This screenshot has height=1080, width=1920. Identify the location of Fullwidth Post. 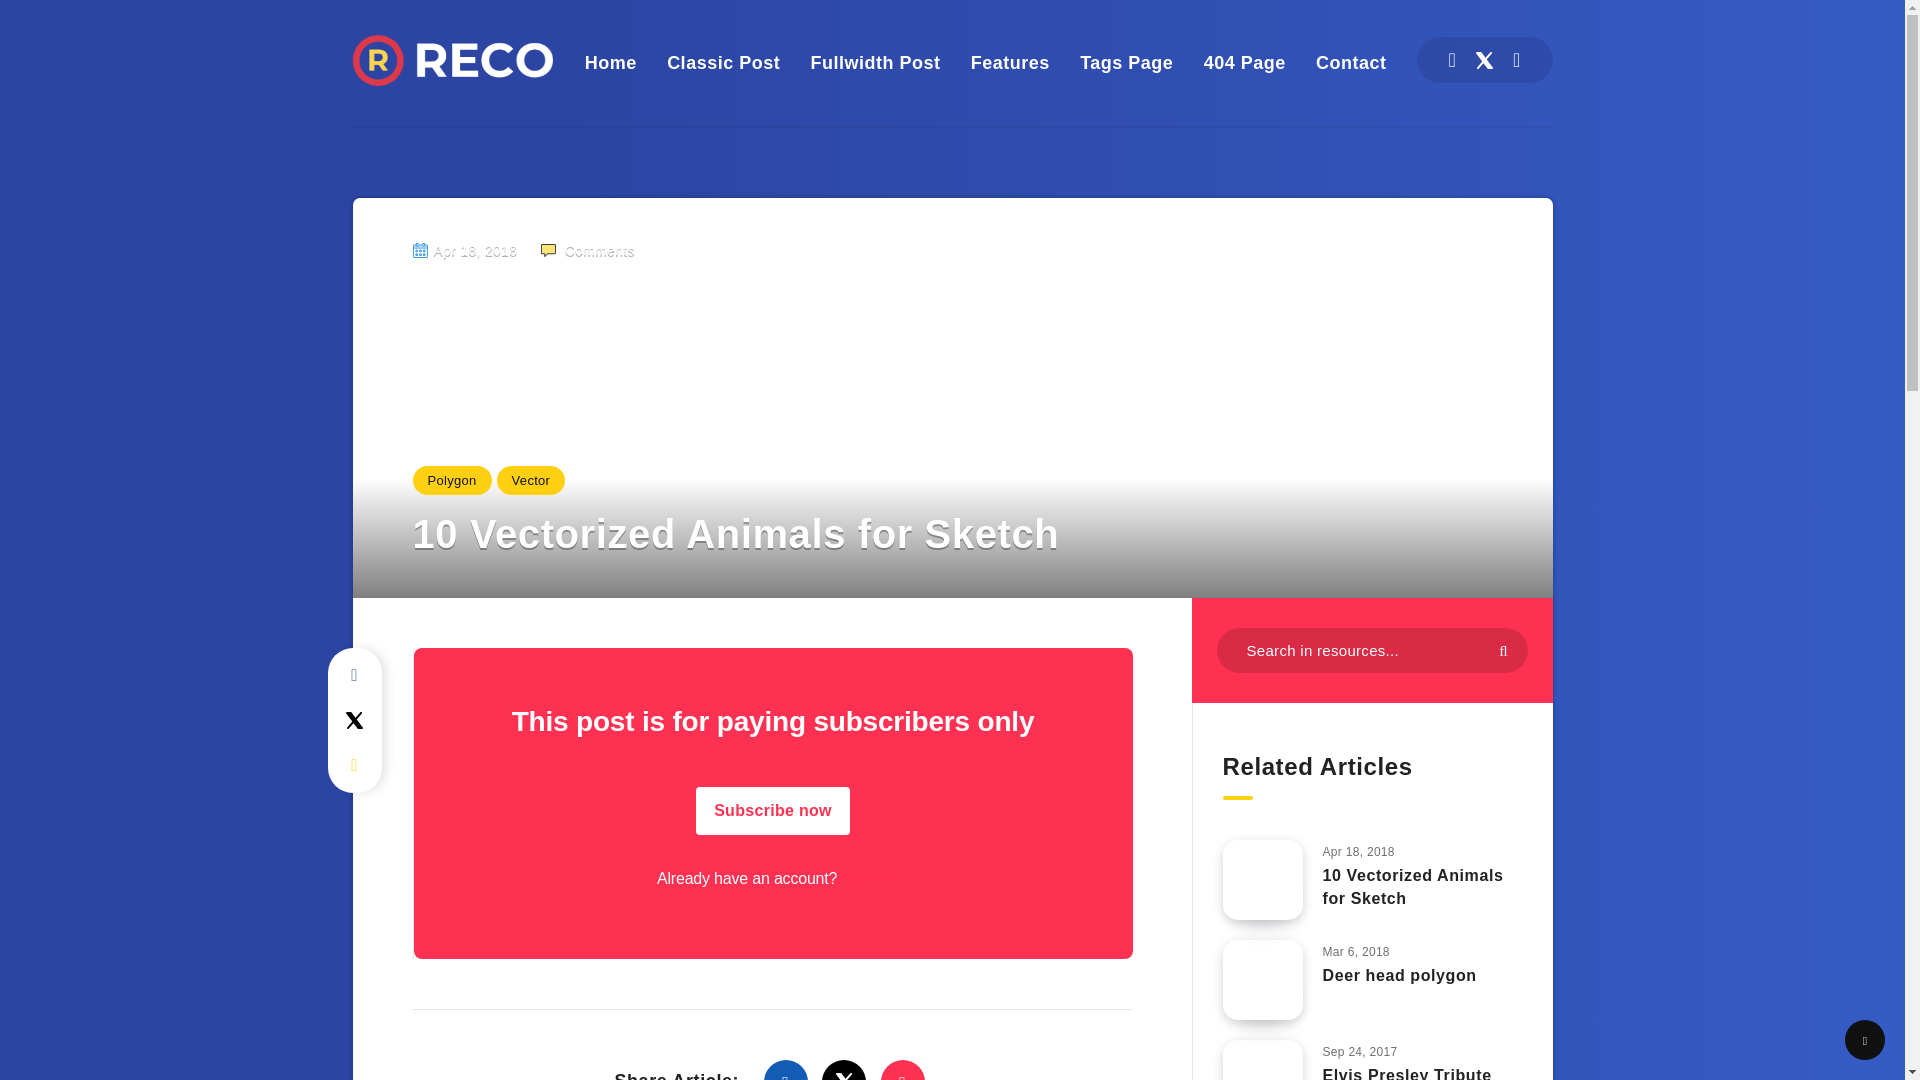
(875, 62).